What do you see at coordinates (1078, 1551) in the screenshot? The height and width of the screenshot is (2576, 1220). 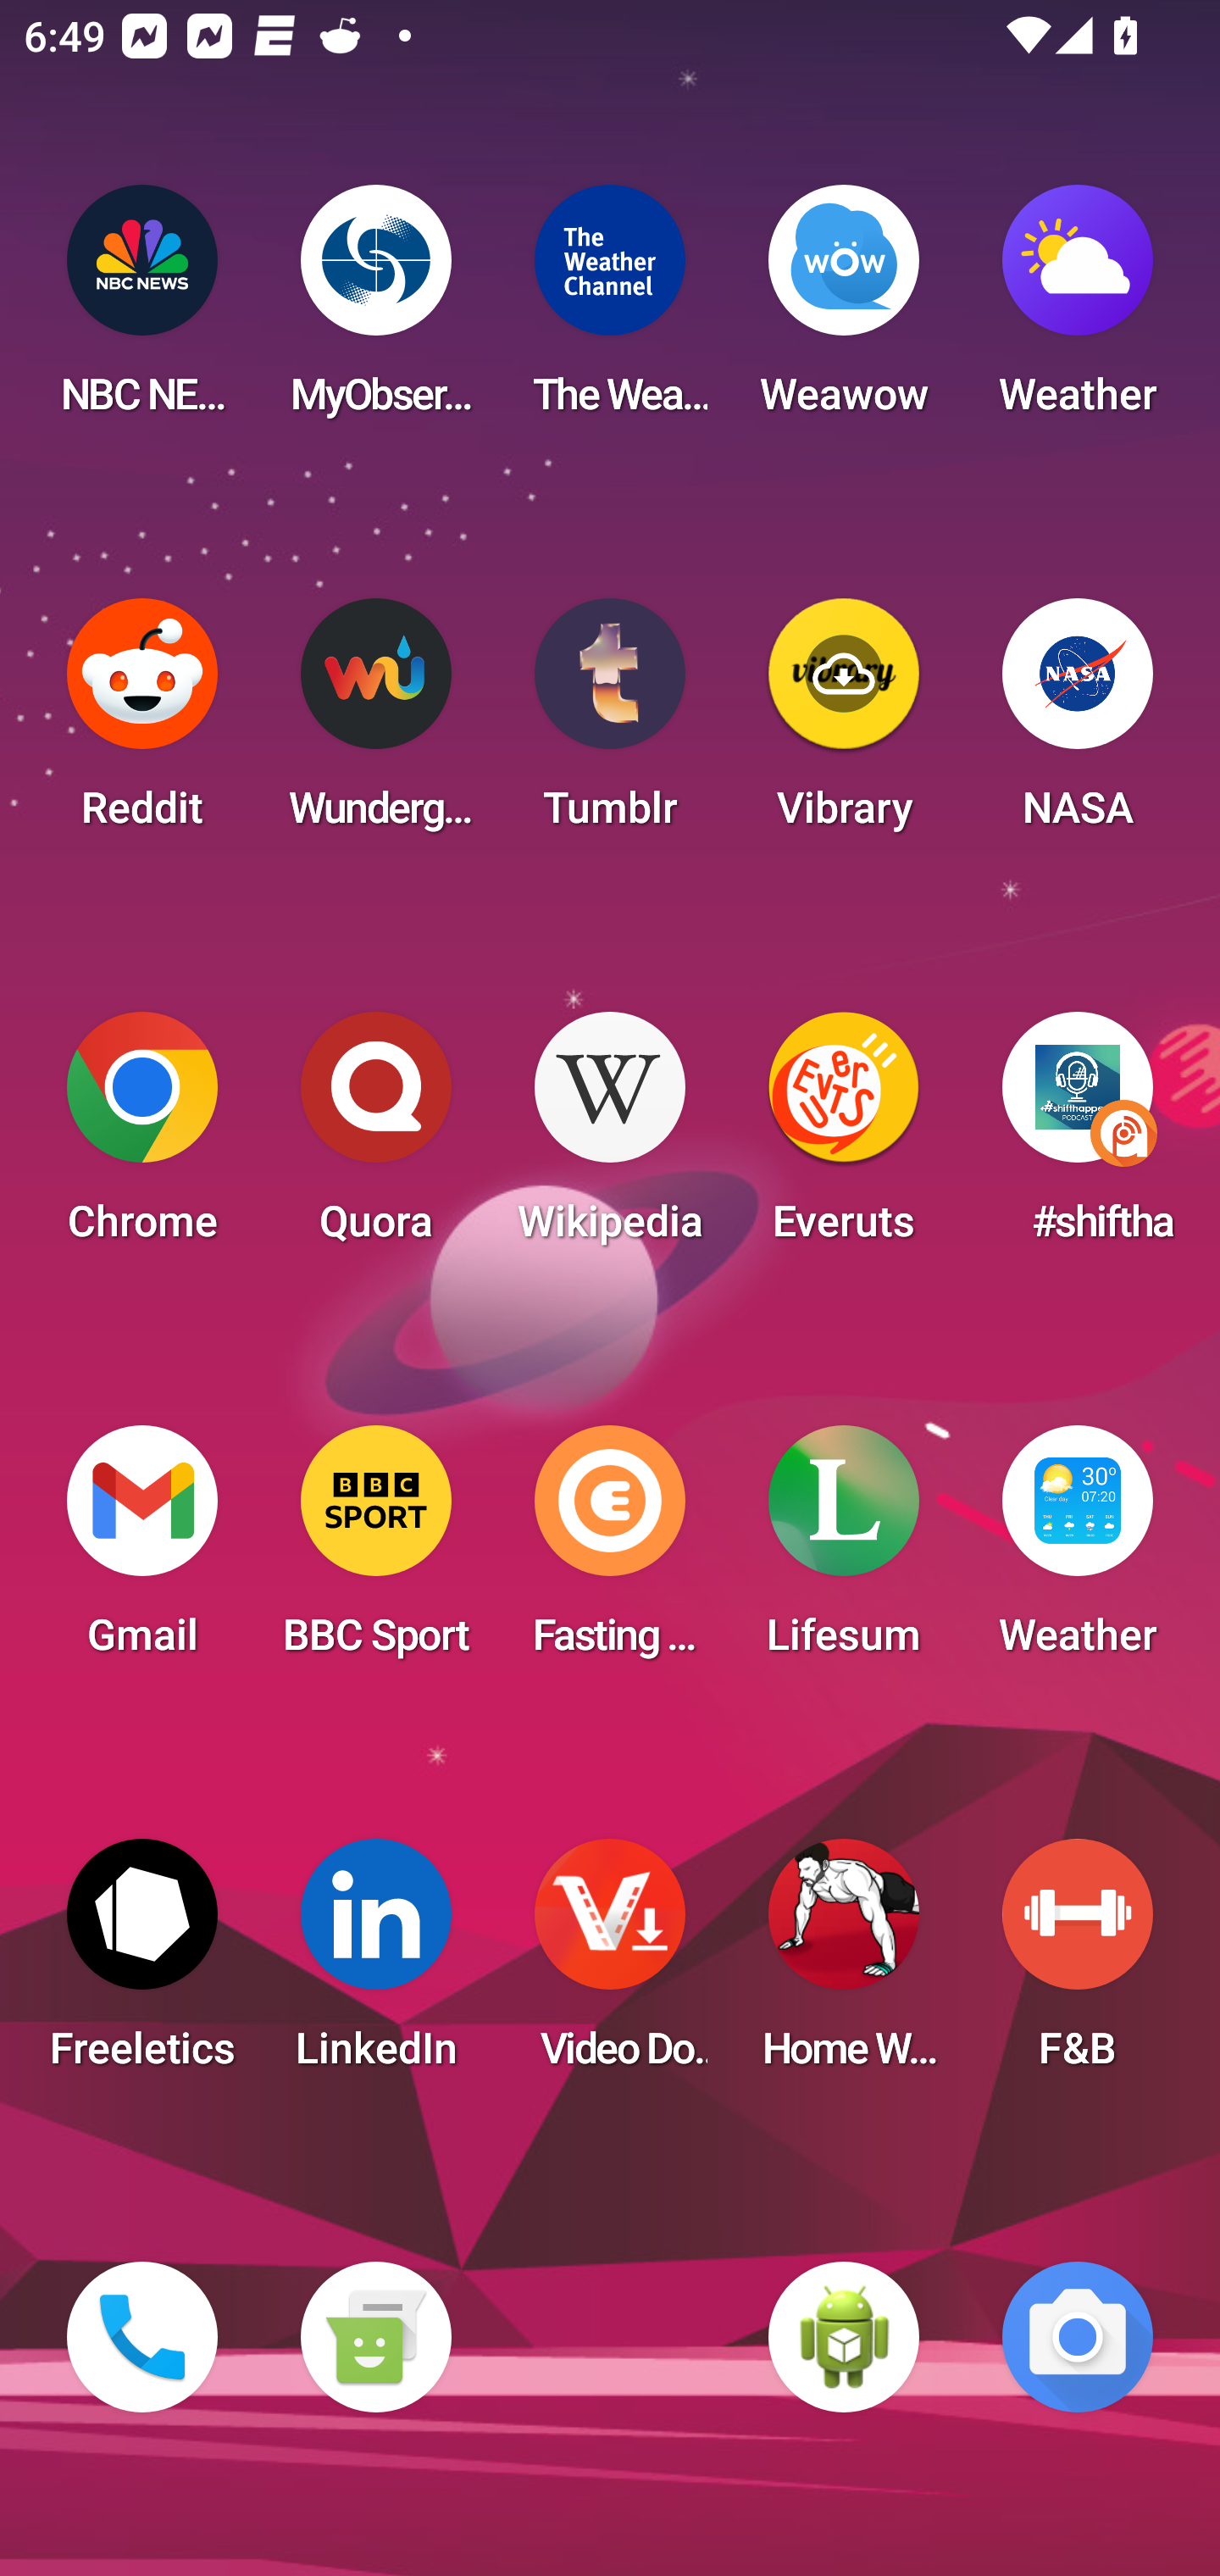 I see `Weather` at bounding box center [1078, 1551].